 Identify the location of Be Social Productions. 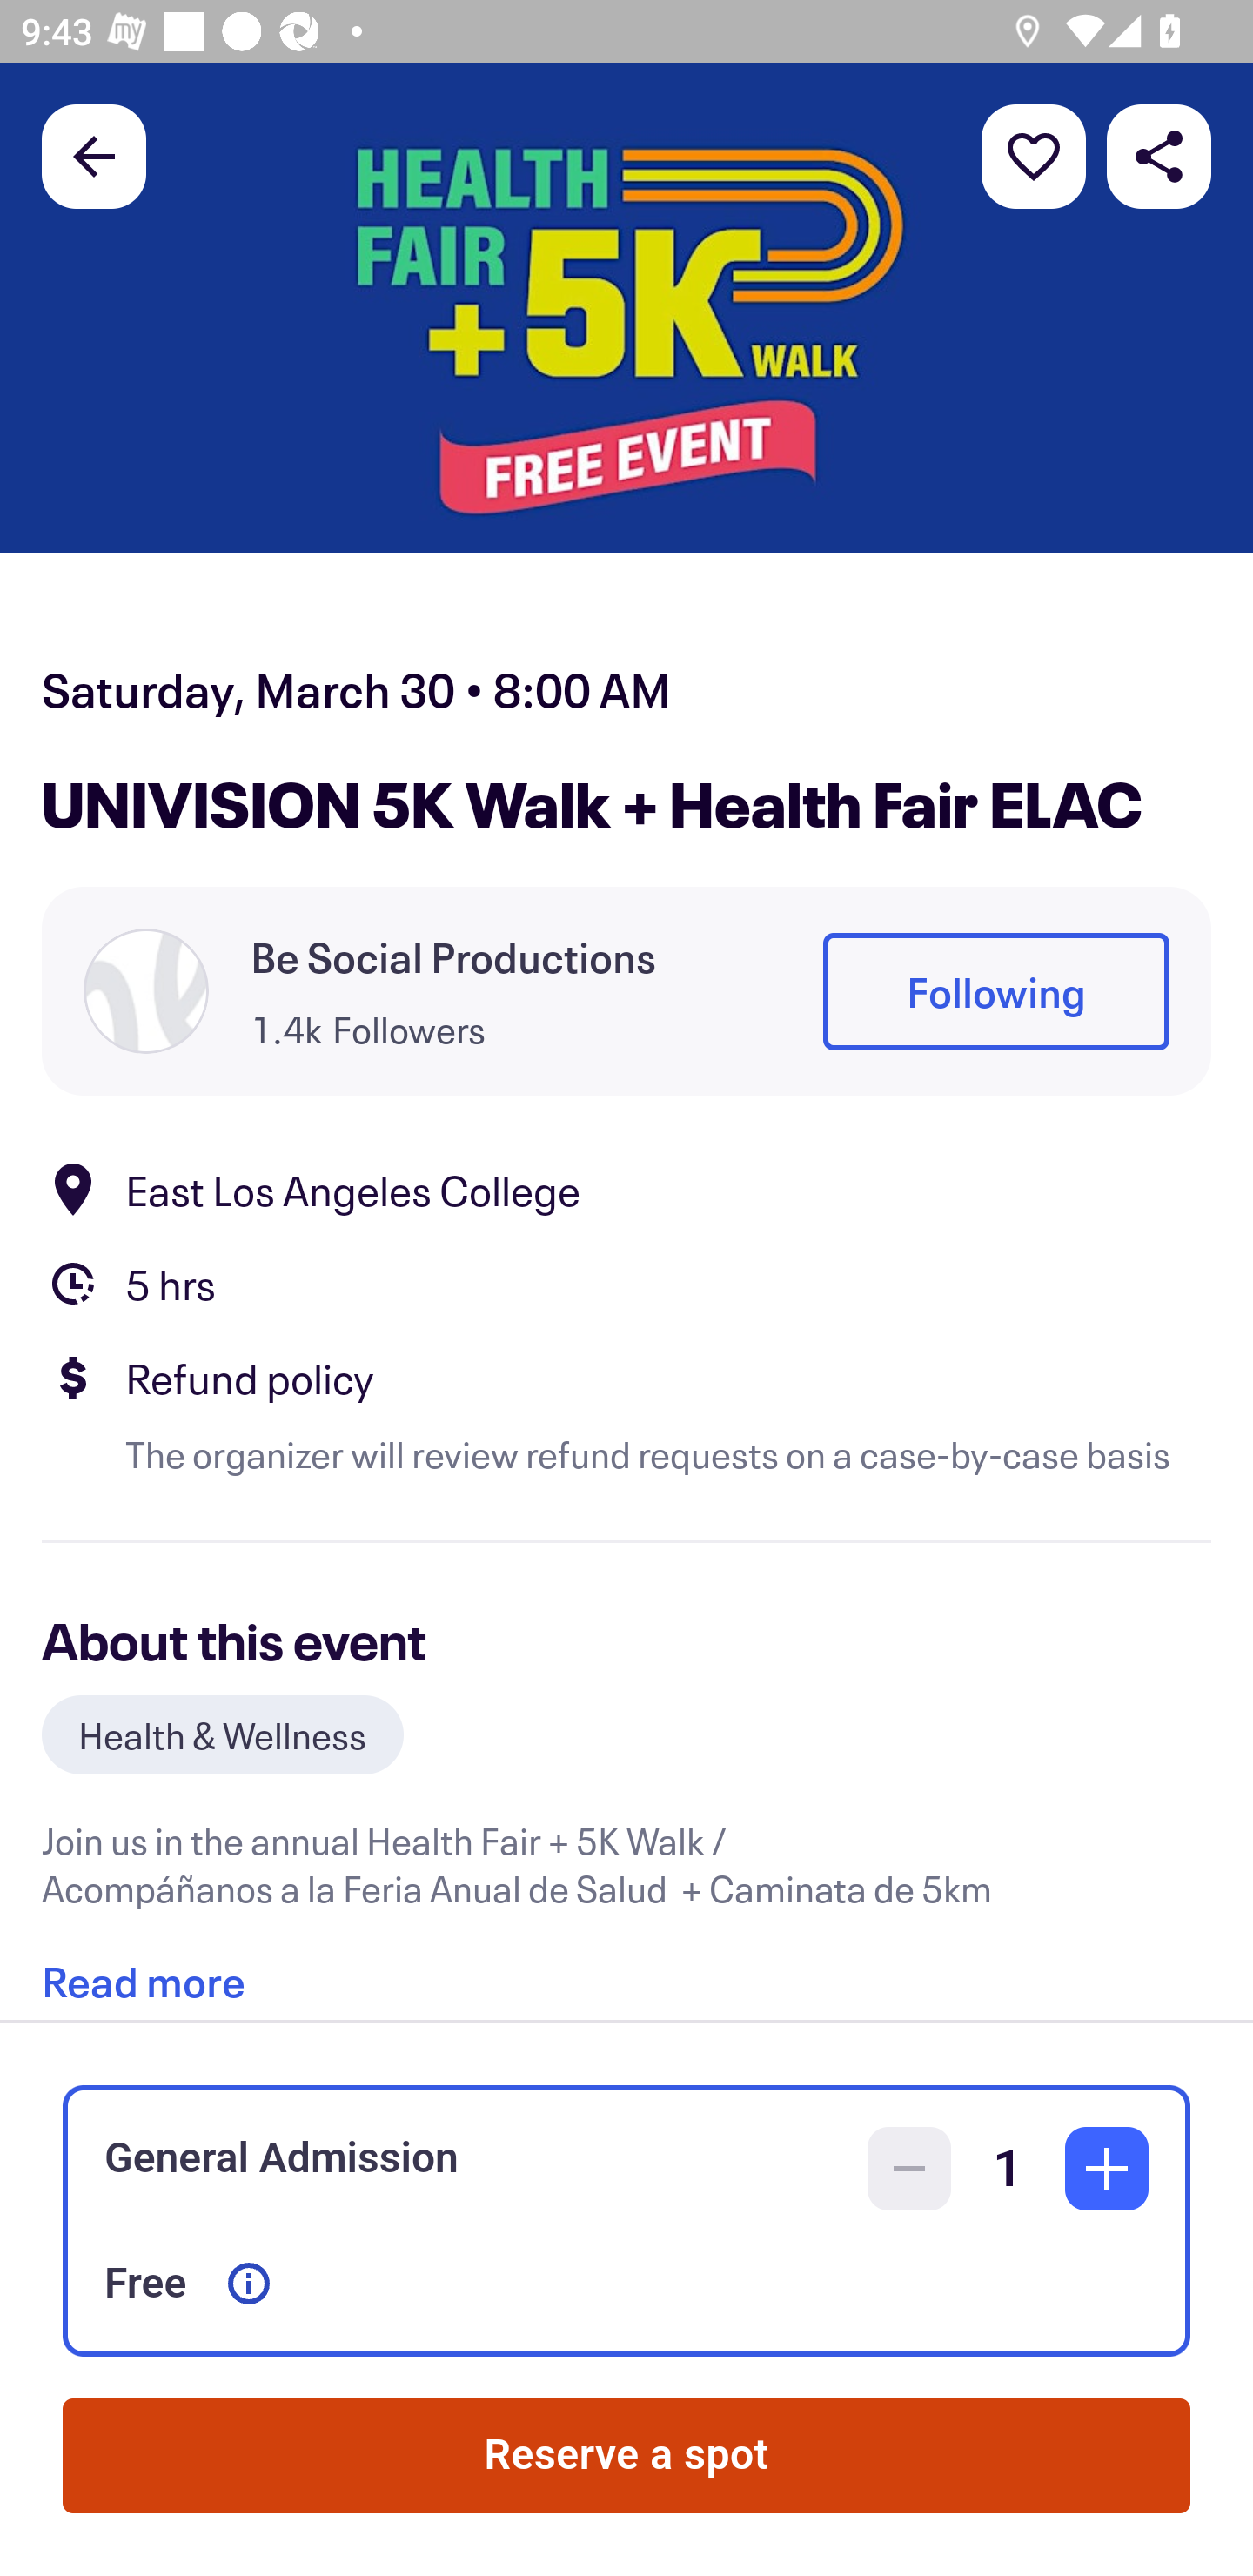
(453, 957).